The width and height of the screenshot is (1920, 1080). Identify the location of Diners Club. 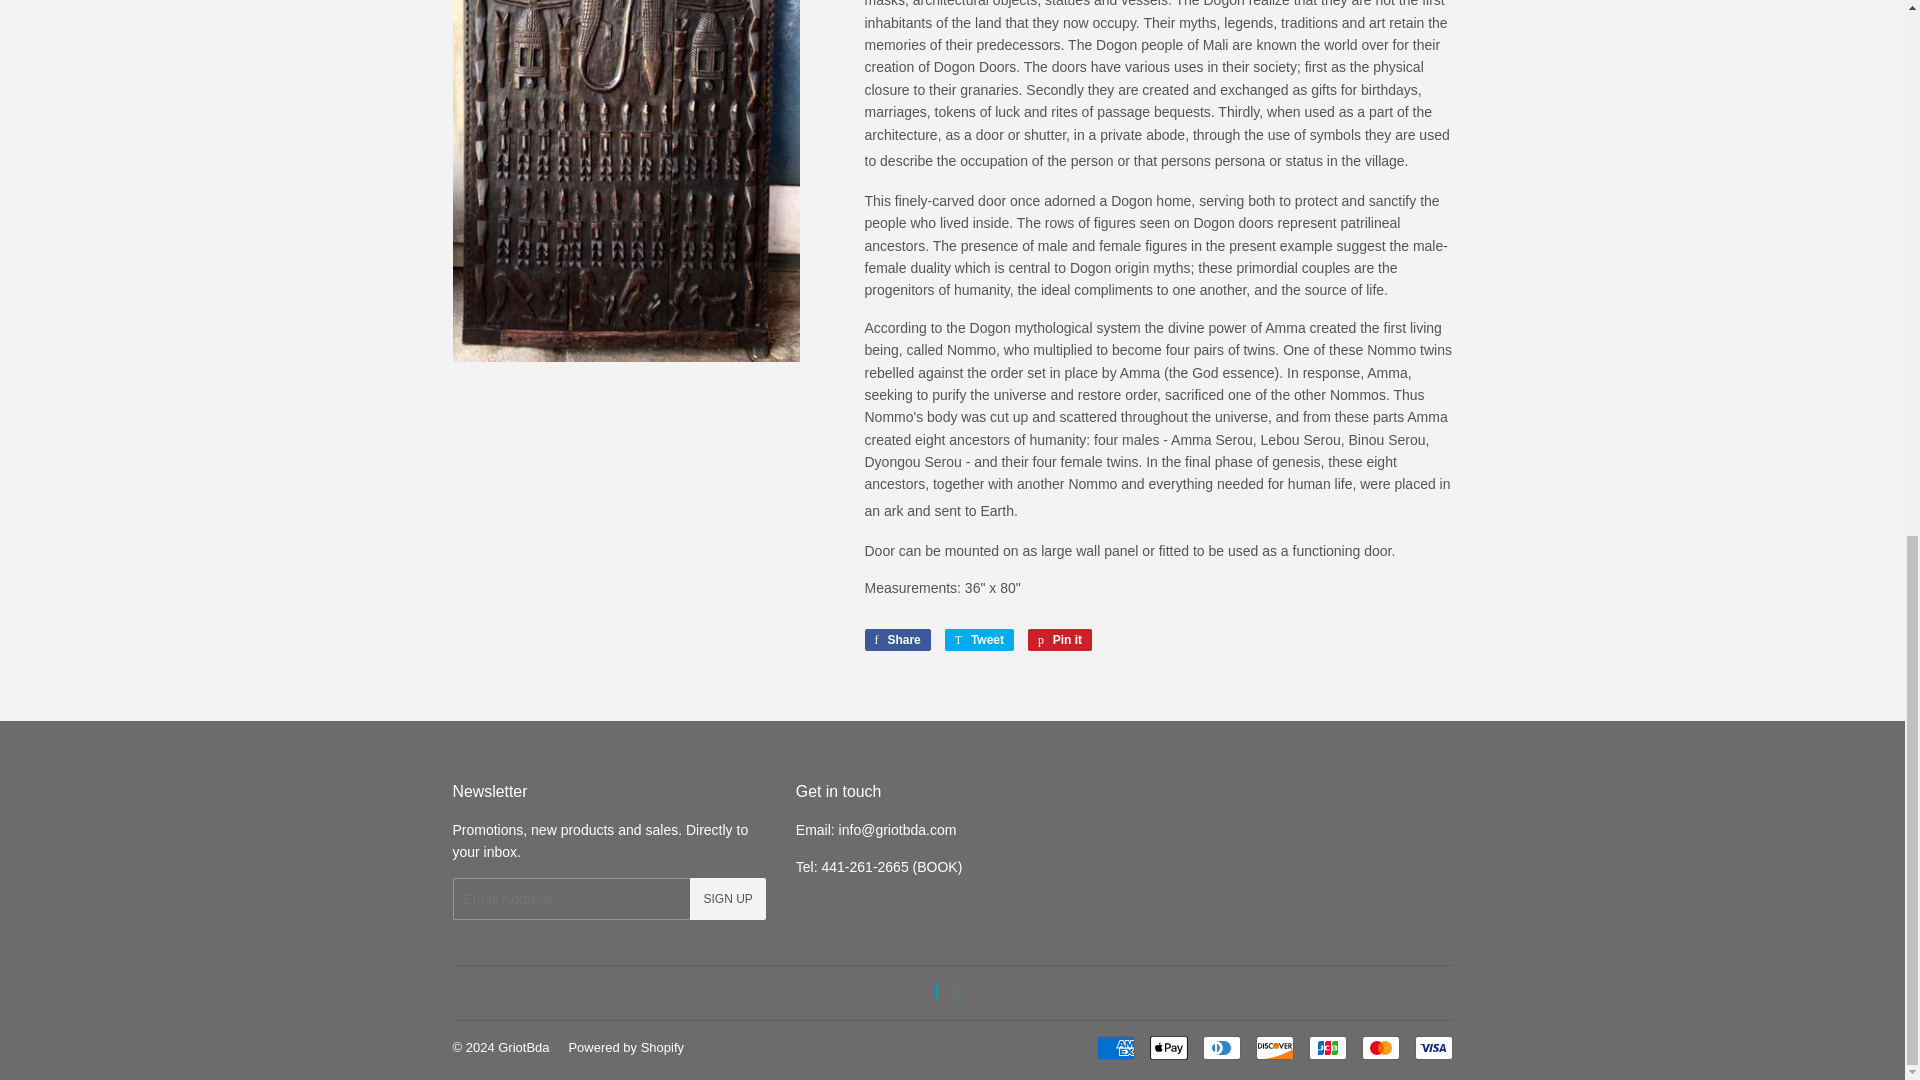
(1220, 1047).